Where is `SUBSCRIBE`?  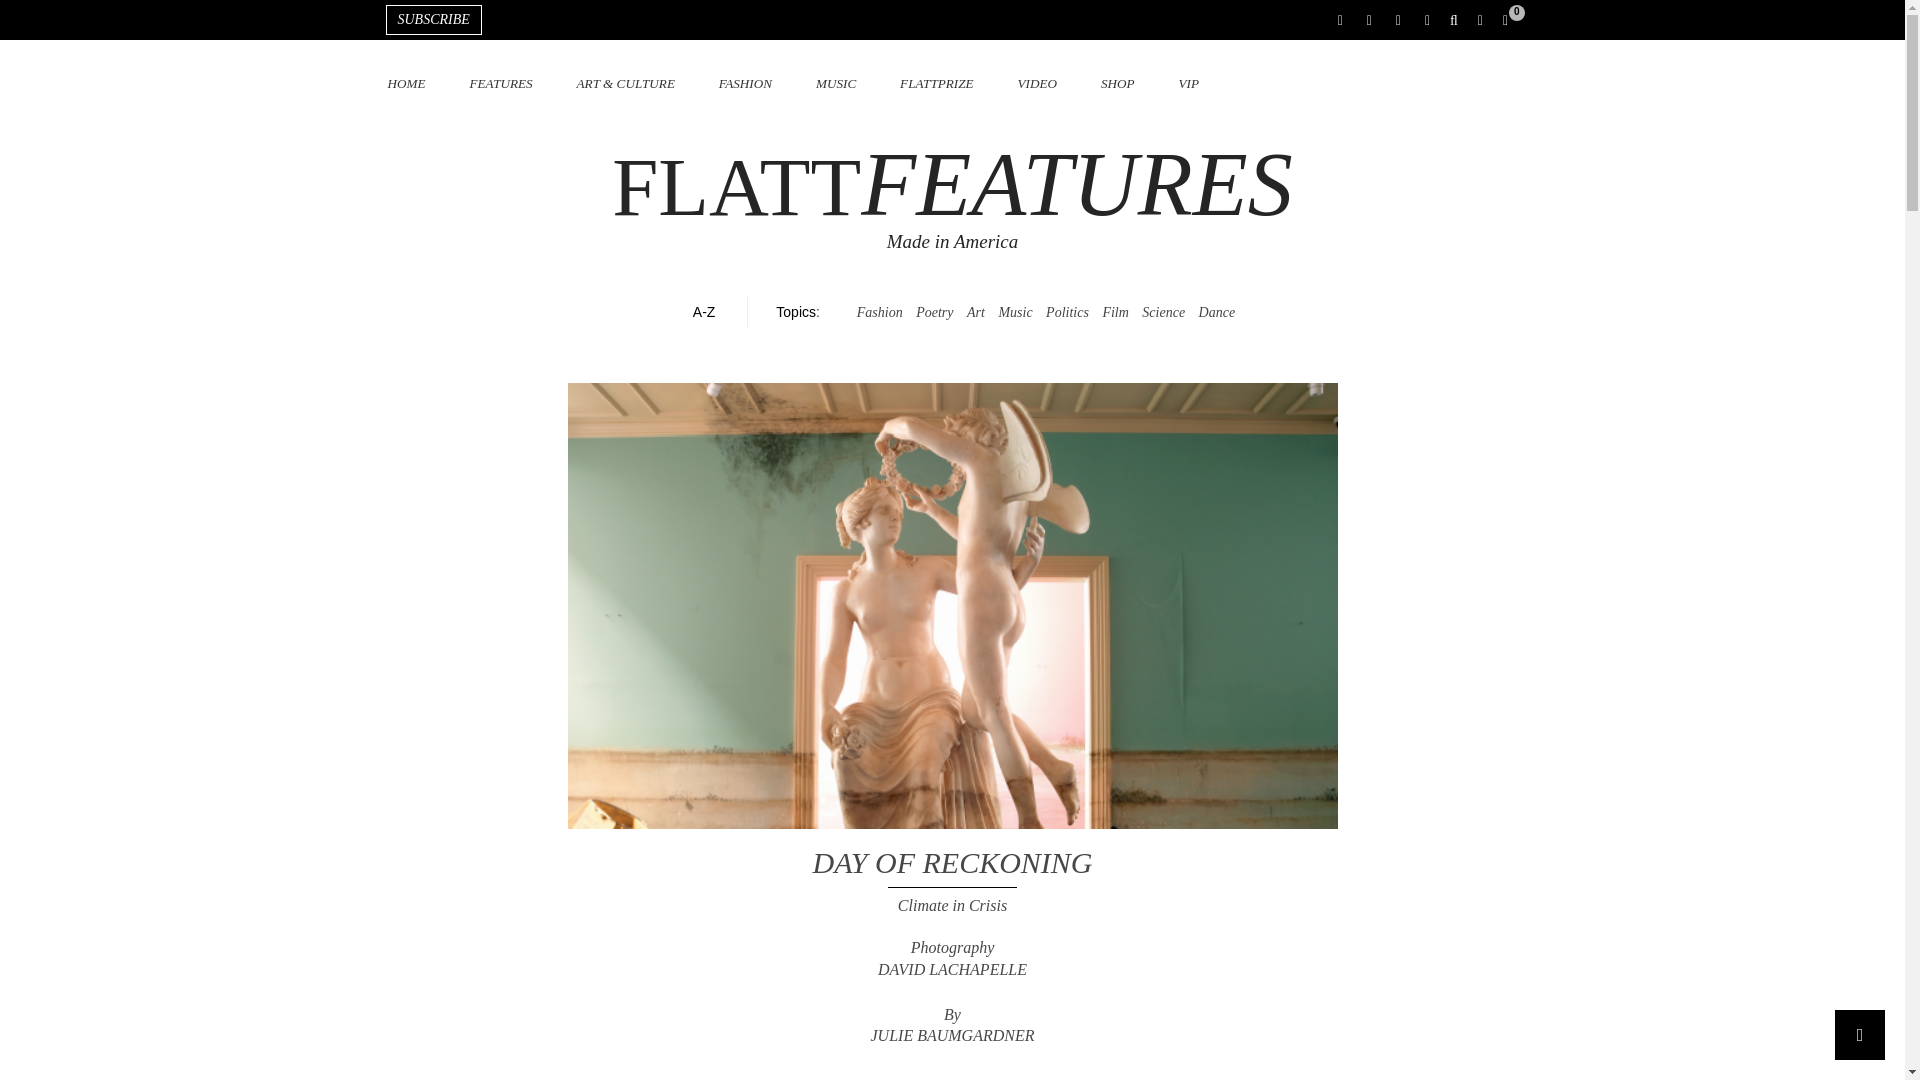 SUBSCRIBE is located at coordinates (433, 20).